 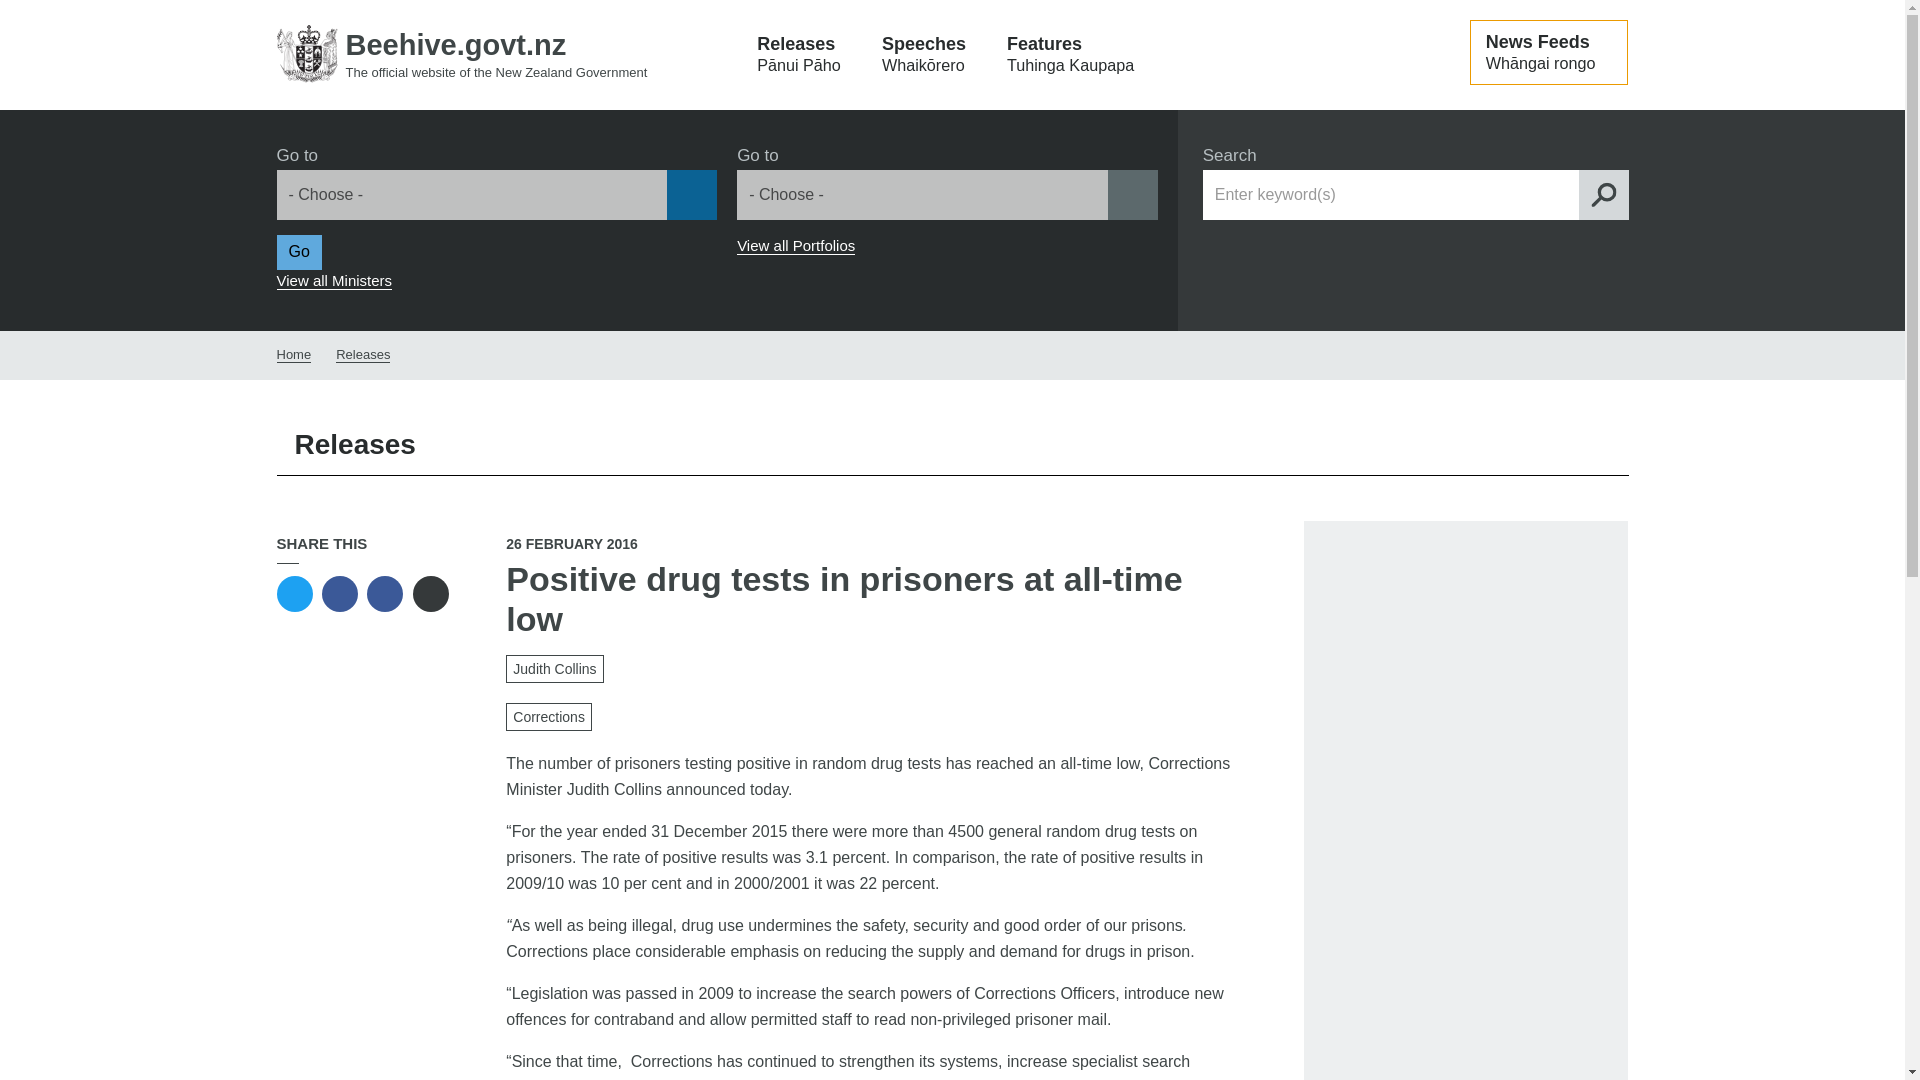 I want to click on Releases, so click(x=798, y=55).